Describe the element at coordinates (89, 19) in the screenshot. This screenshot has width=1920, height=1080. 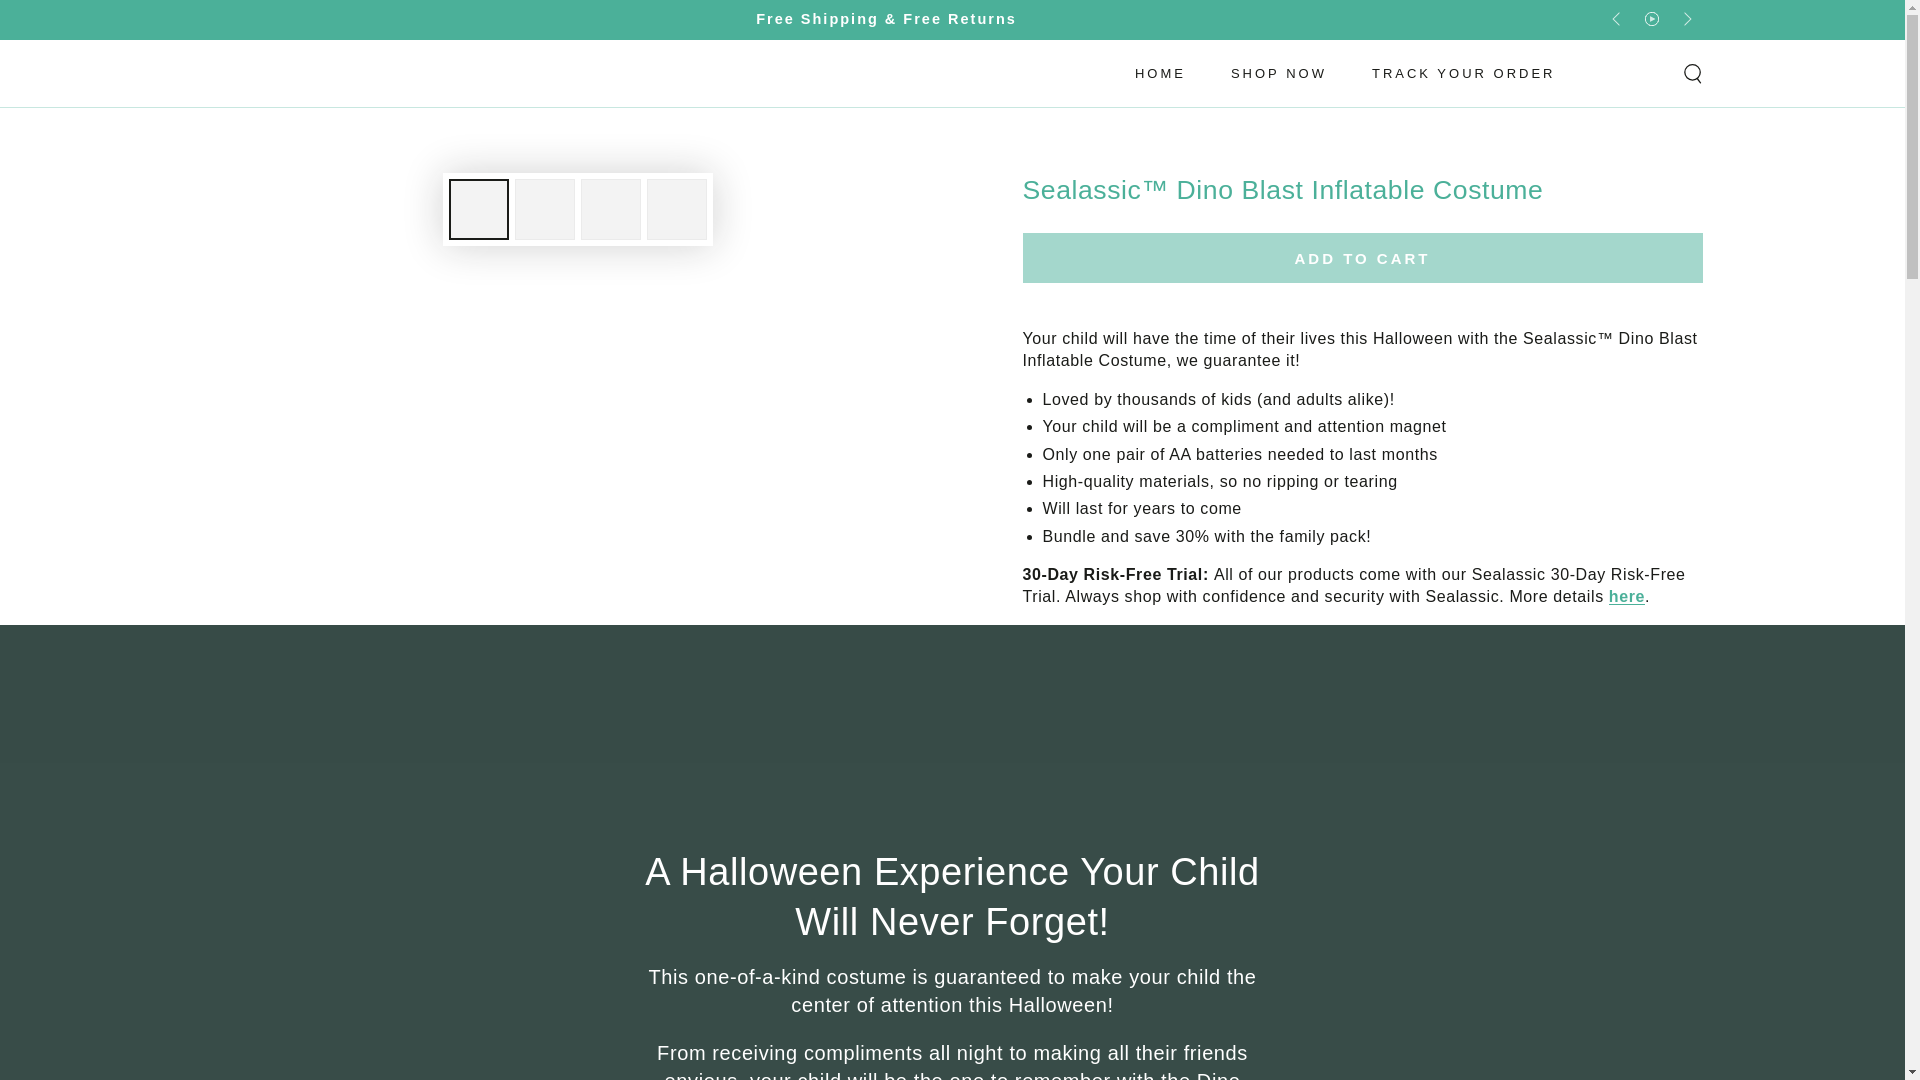
I see `SKIP TO CONTENT` at that location.